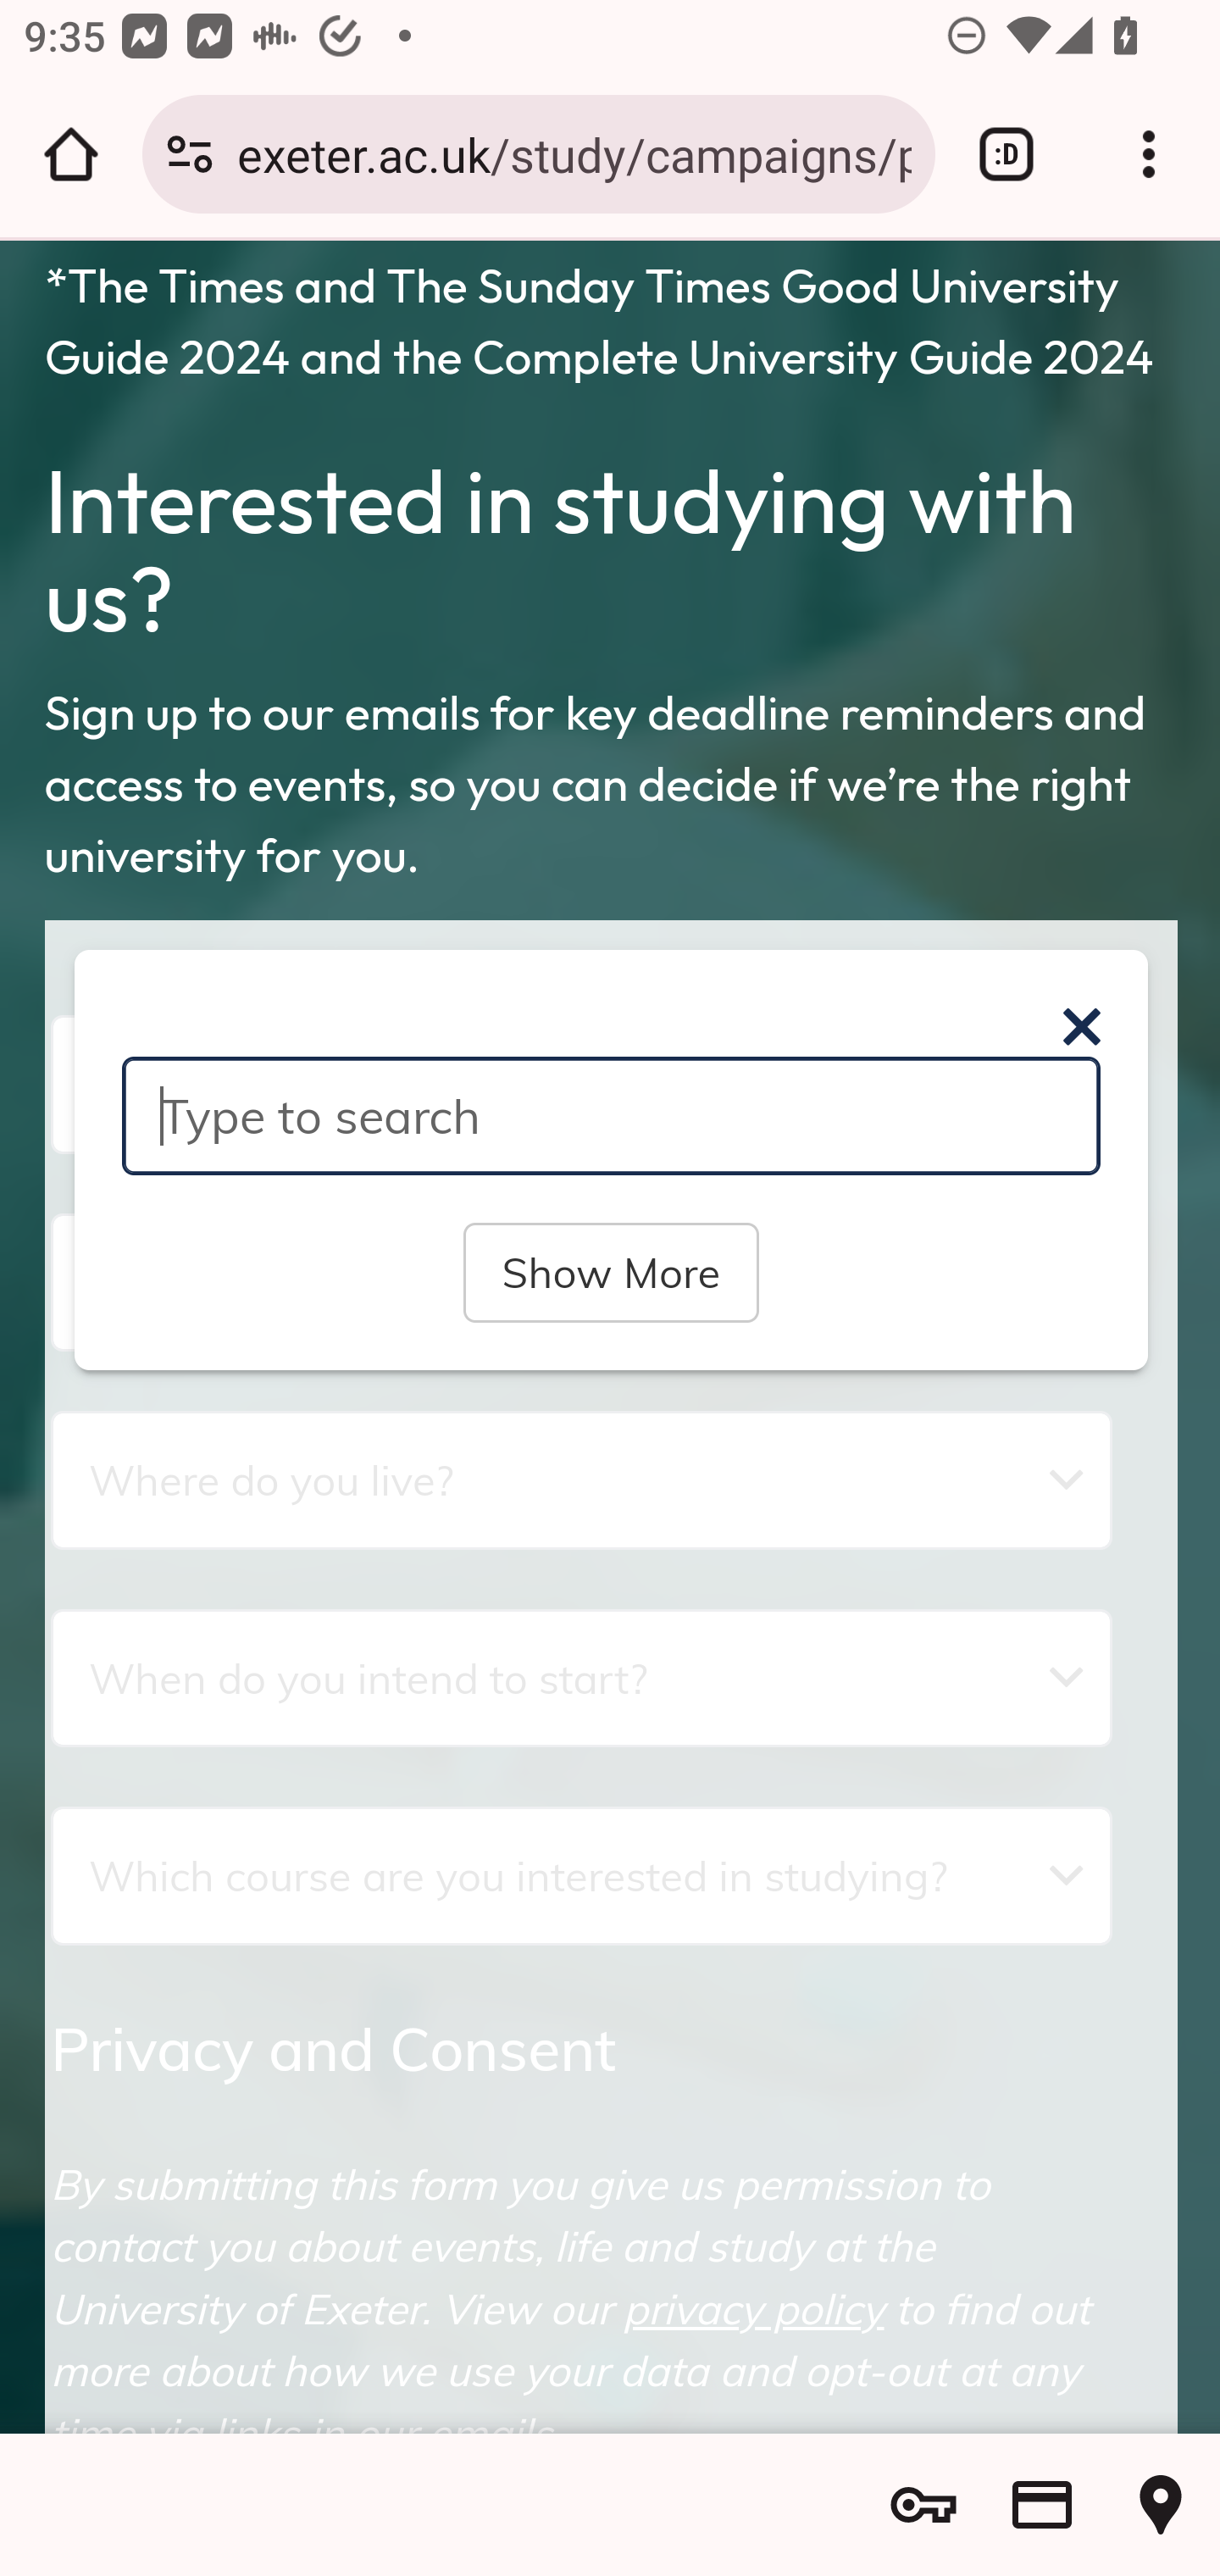  Describe the element at coordinates (71, 154) in the screenshot. I see `Open the home page` at that location.